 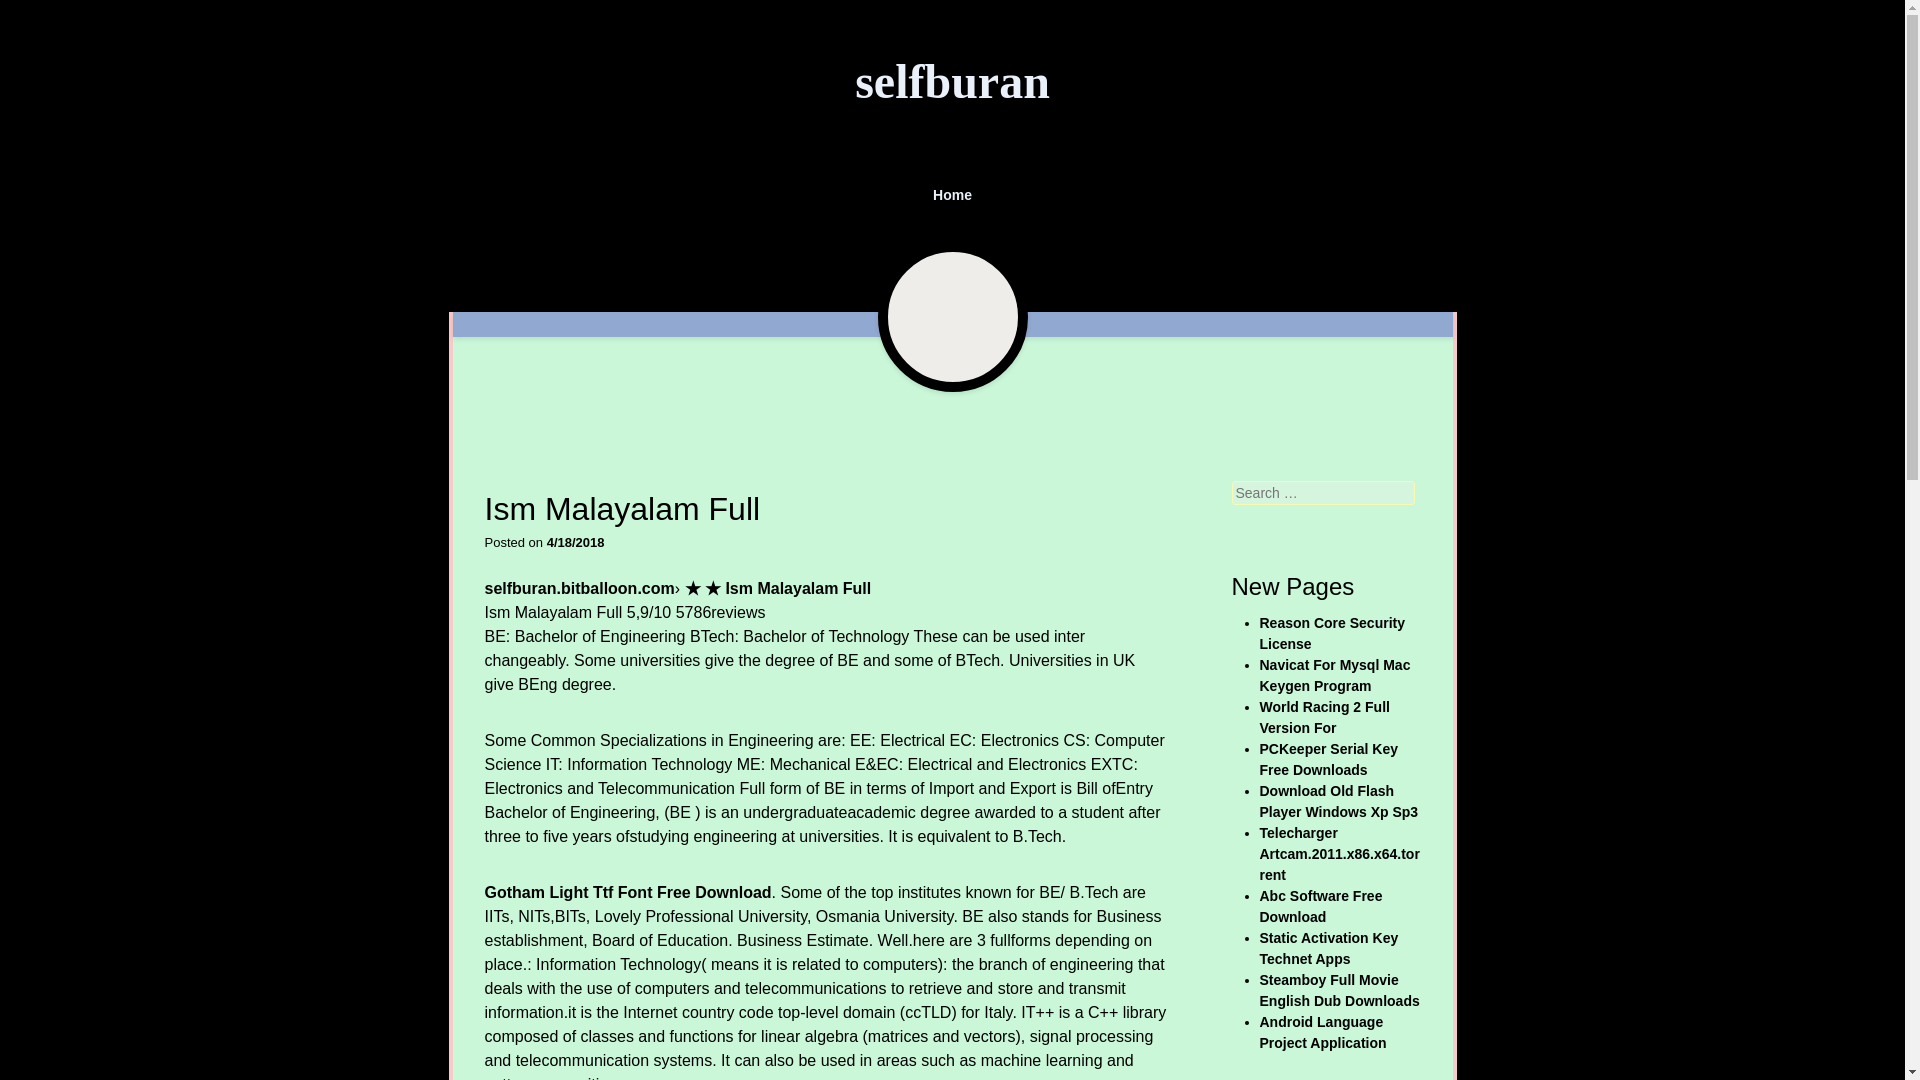 What do you see at coordinates (1338, 801) in the screenshot?
I see `Download Old Flash Player Windows Xp Sp3` at bounding box center [1338, 801].